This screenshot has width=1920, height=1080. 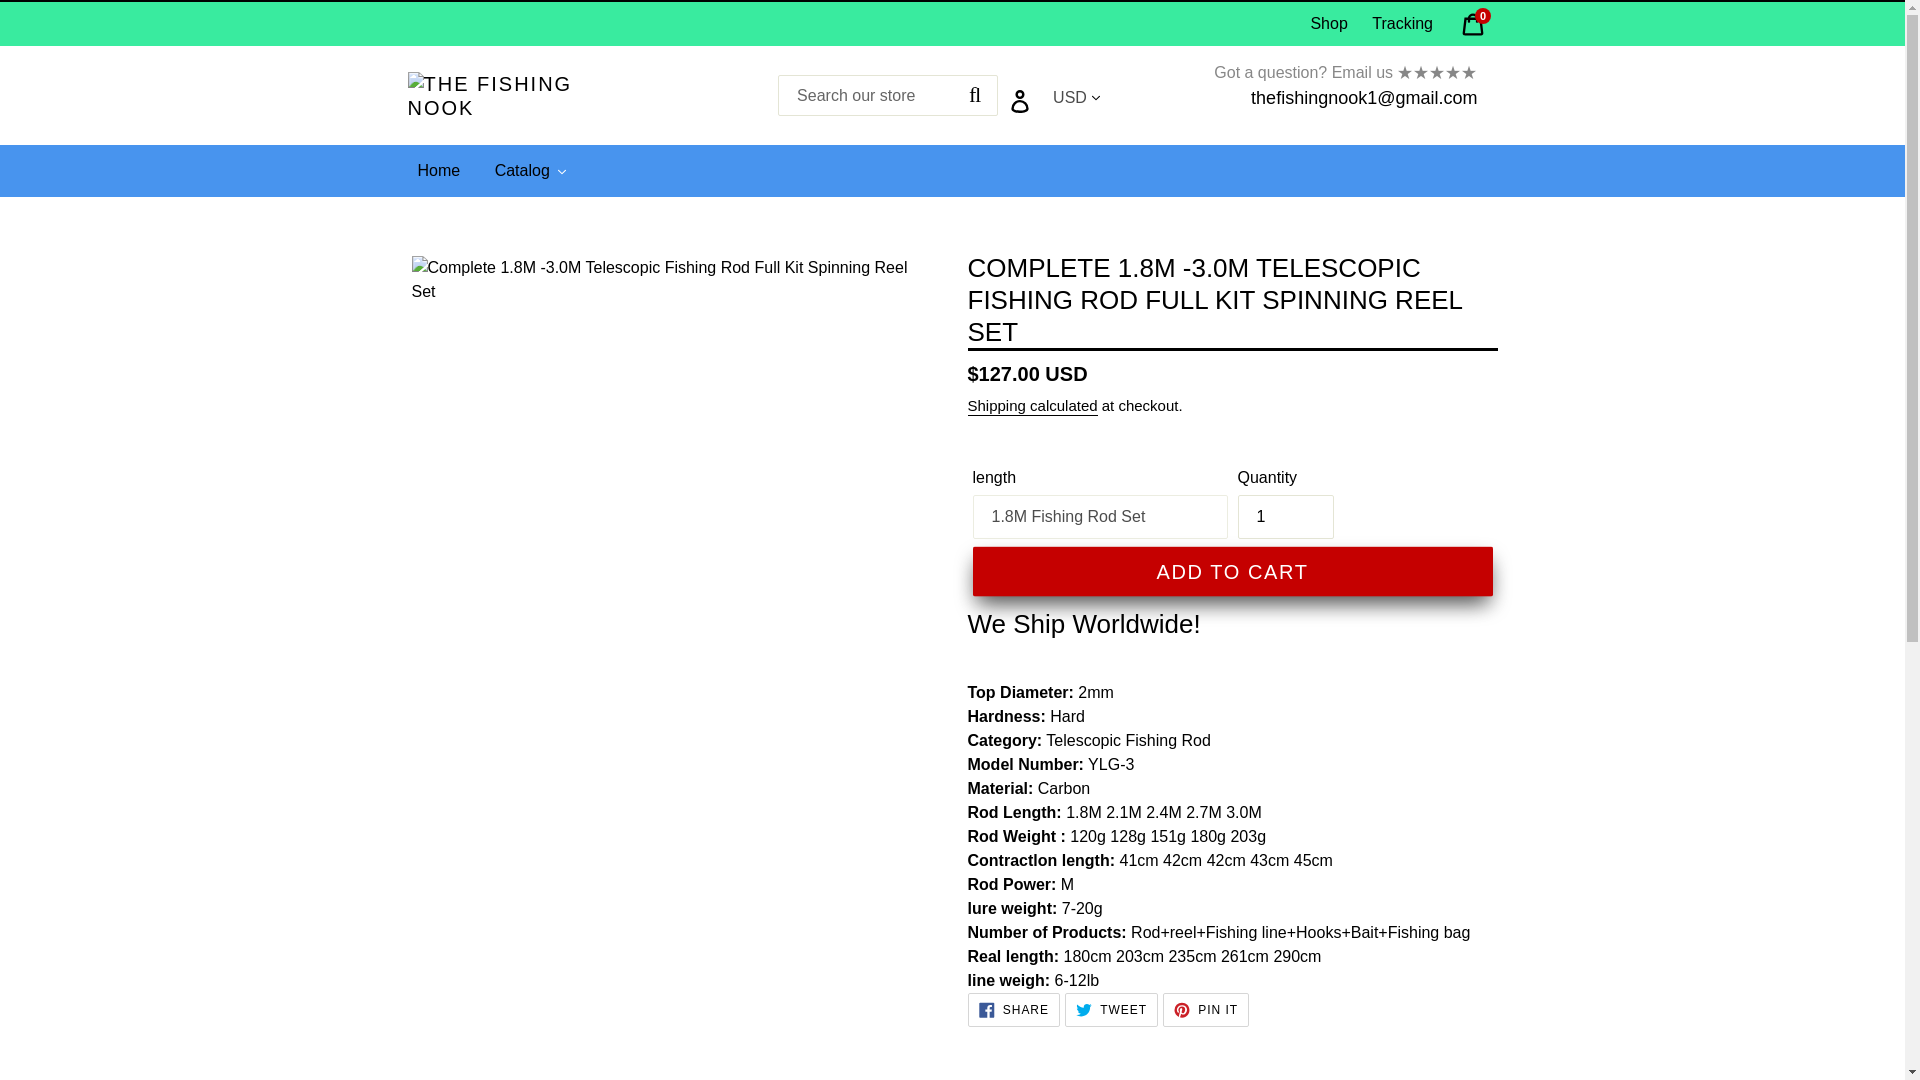 I want to click on Tracking, so click(x=1402, y=24).